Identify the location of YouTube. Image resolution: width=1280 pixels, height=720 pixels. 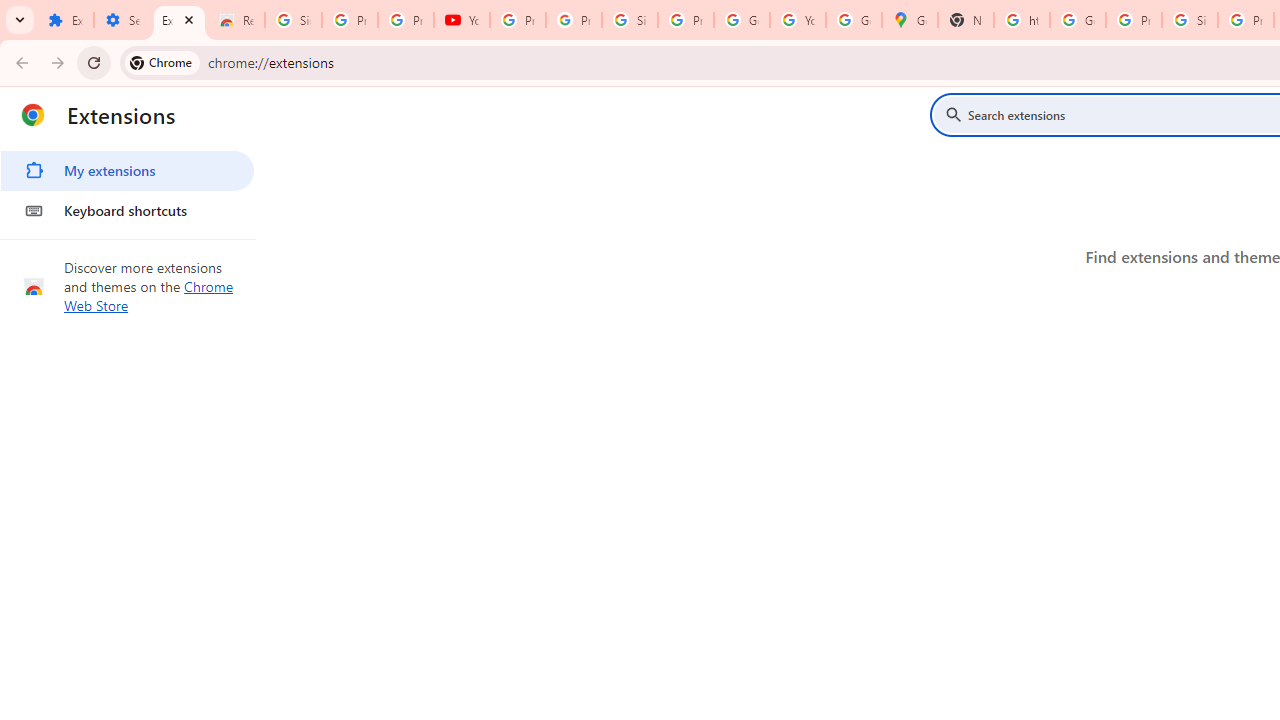
(798, 20).